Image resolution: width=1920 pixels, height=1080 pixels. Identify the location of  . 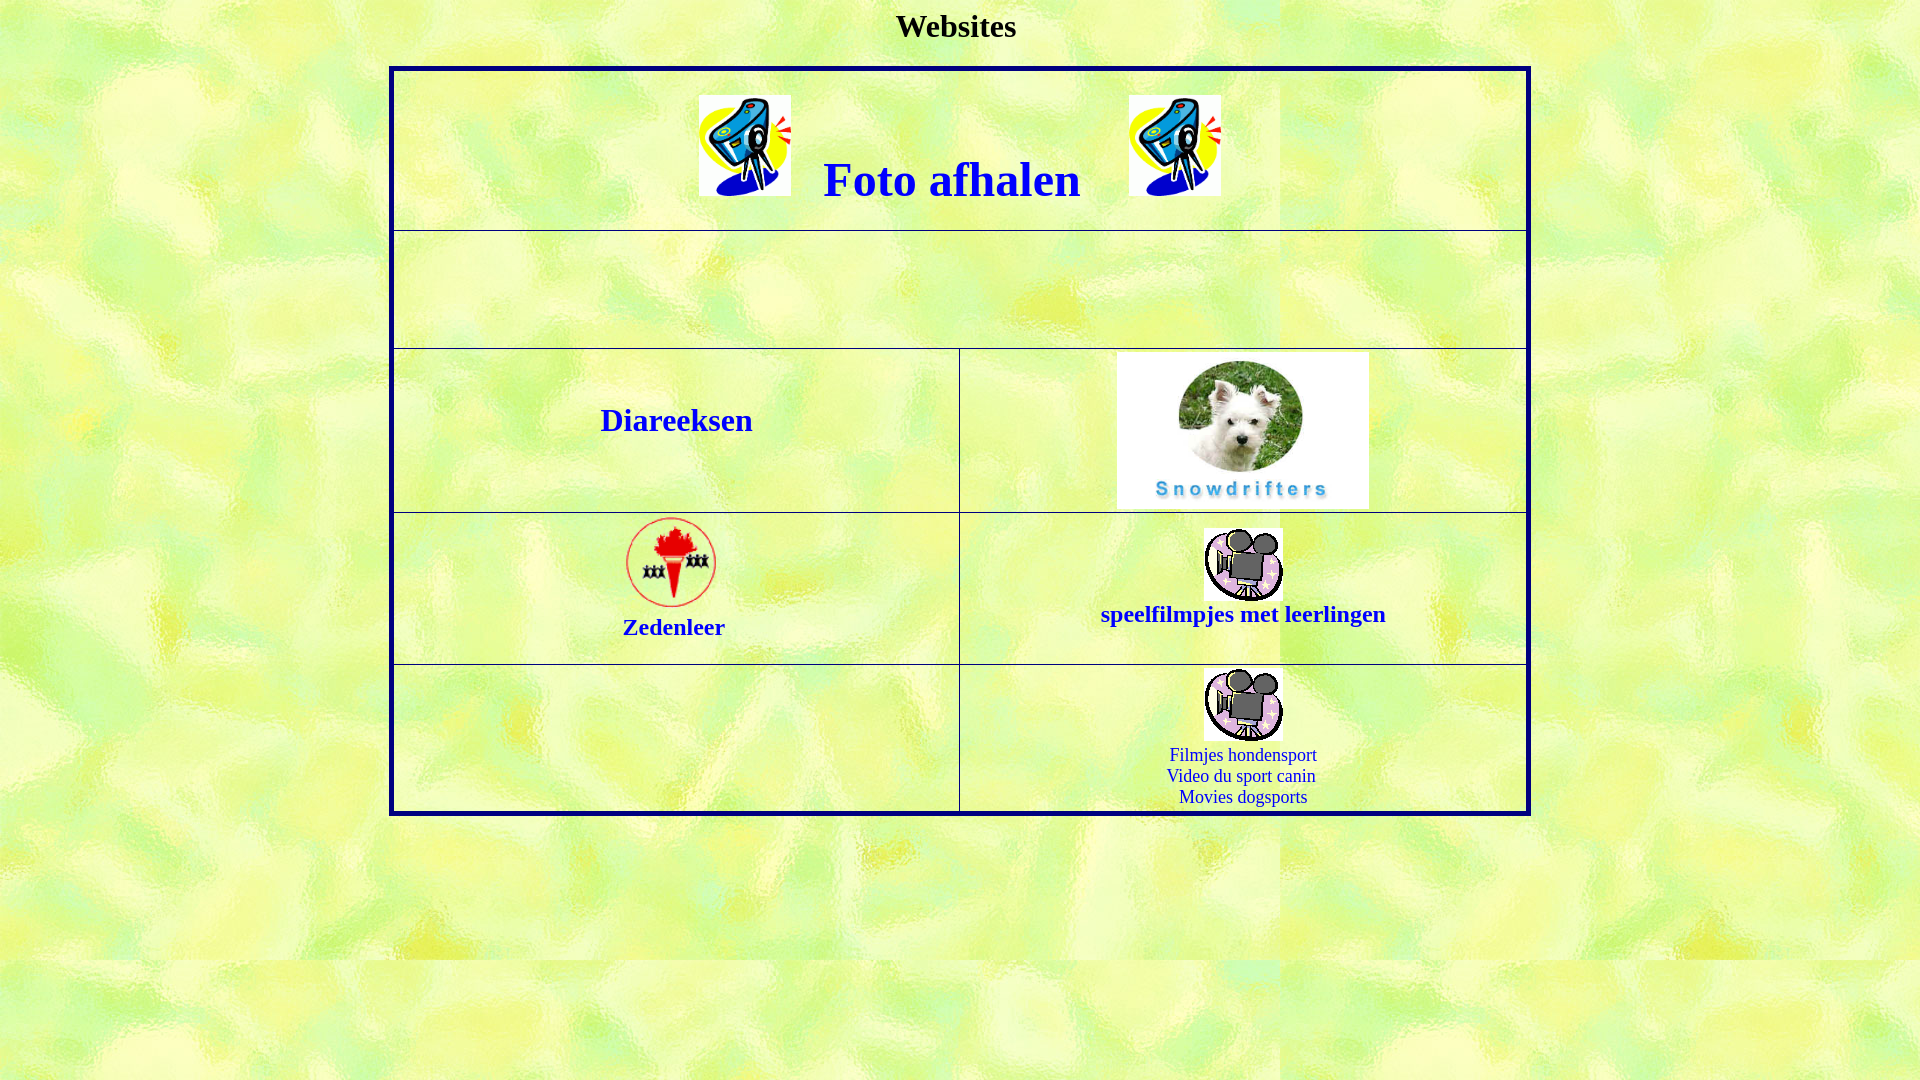
(817, 190).